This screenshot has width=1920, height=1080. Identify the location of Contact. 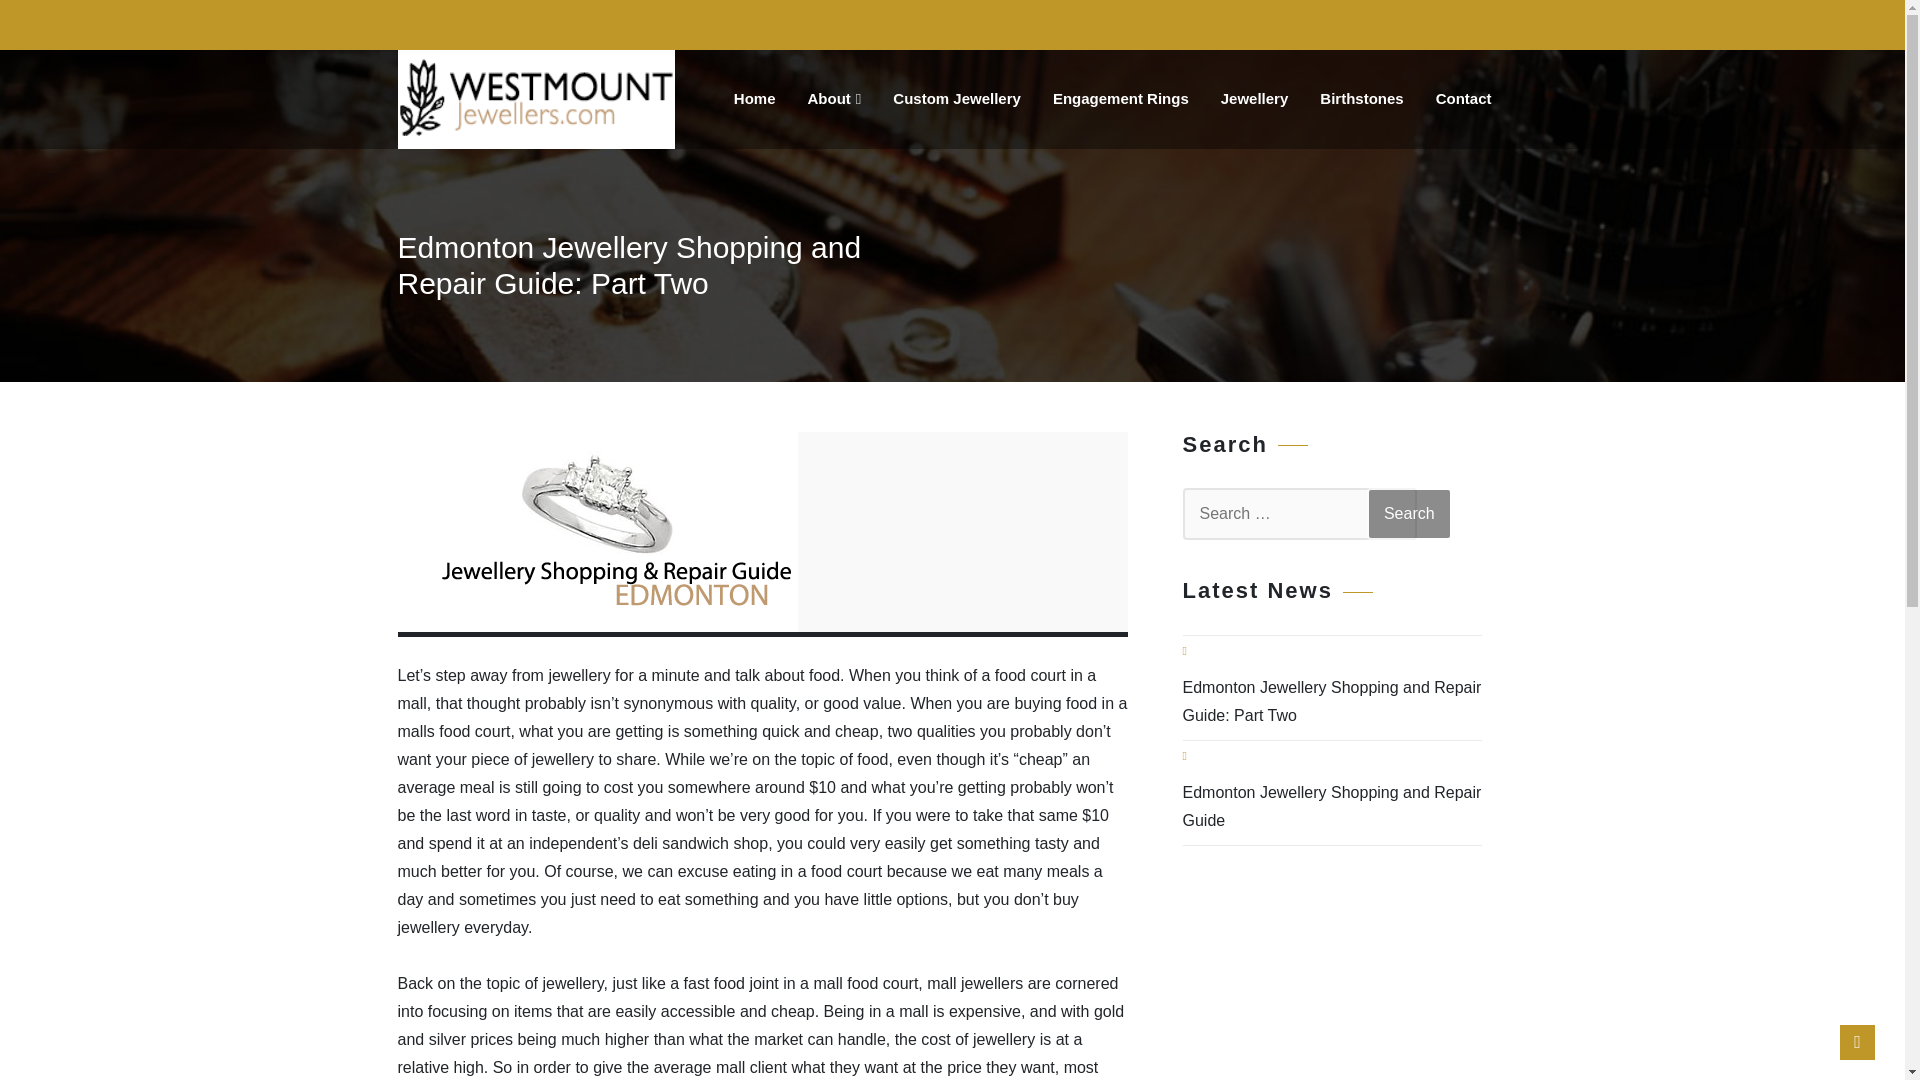
(1464, 98).